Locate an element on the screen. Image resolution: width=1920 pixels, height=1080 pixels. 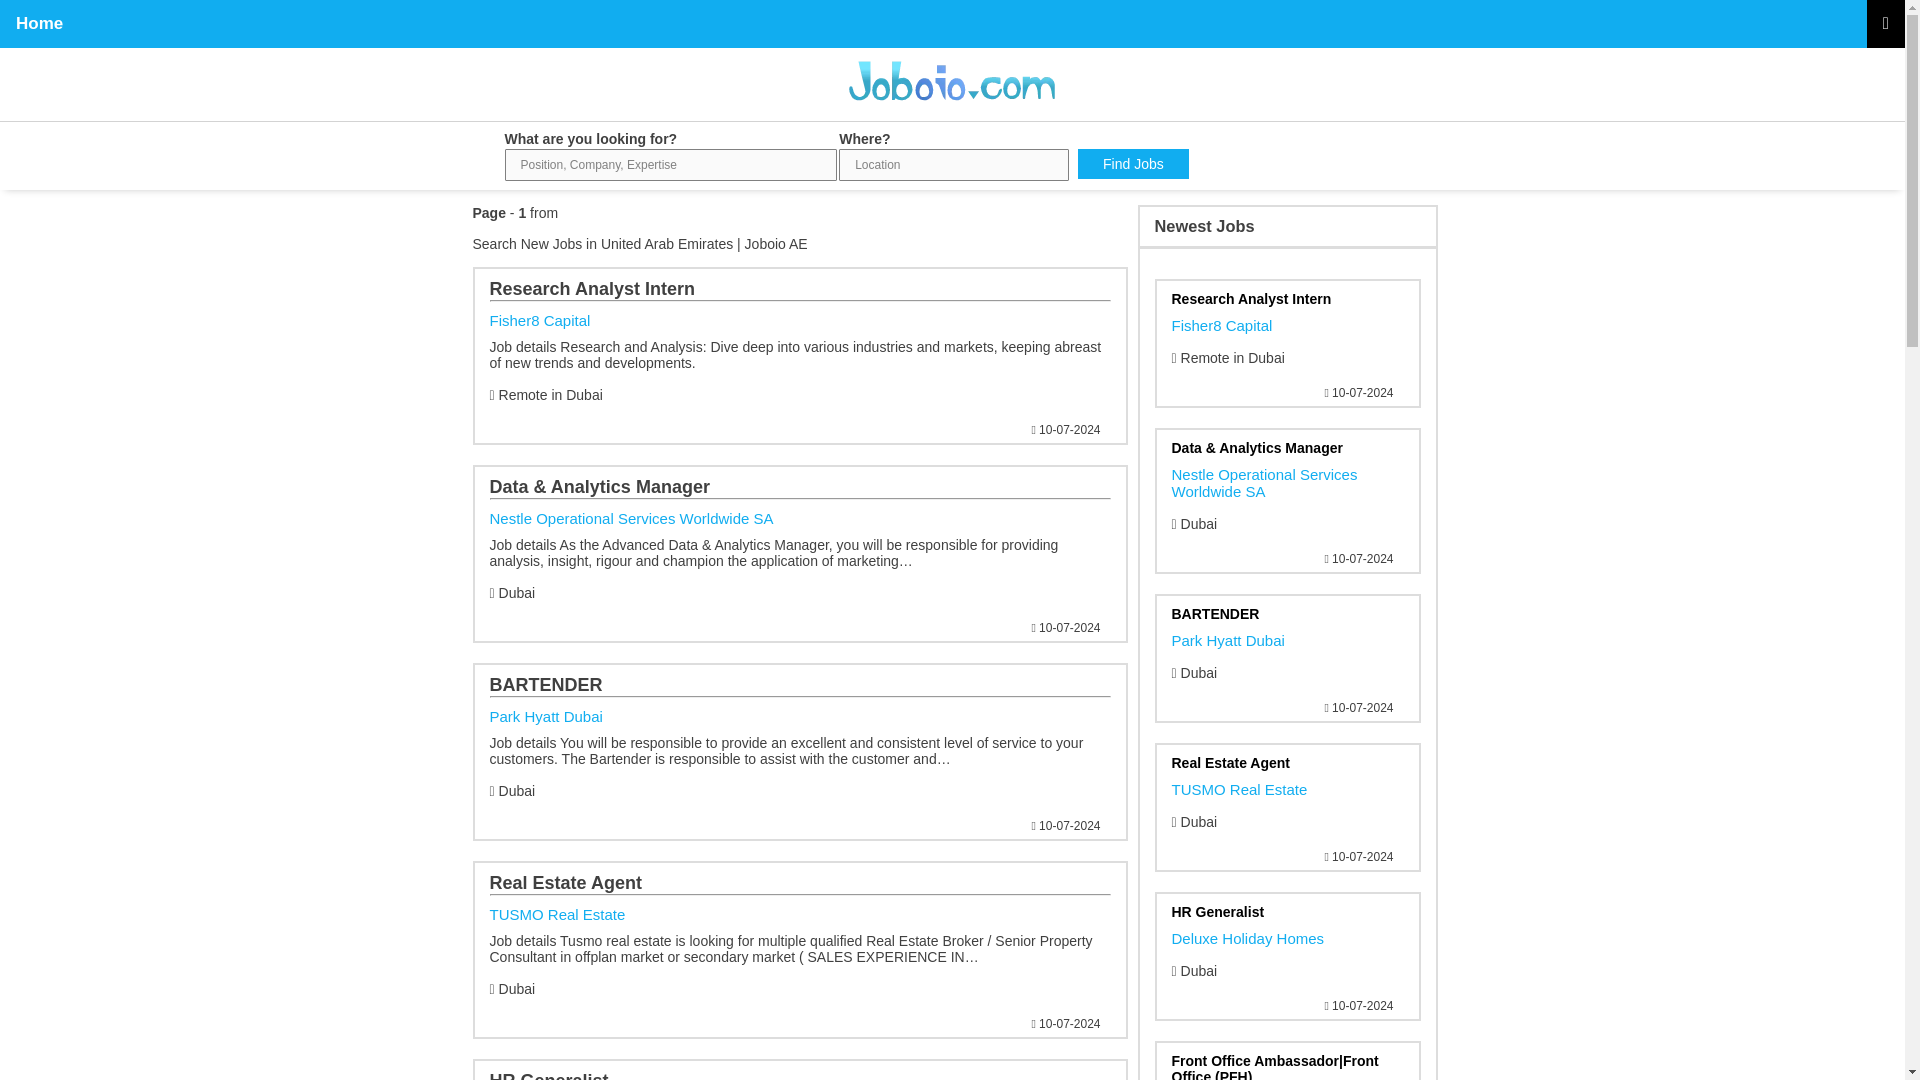
Research Analyst Intern is located at coordinates (800, 926).